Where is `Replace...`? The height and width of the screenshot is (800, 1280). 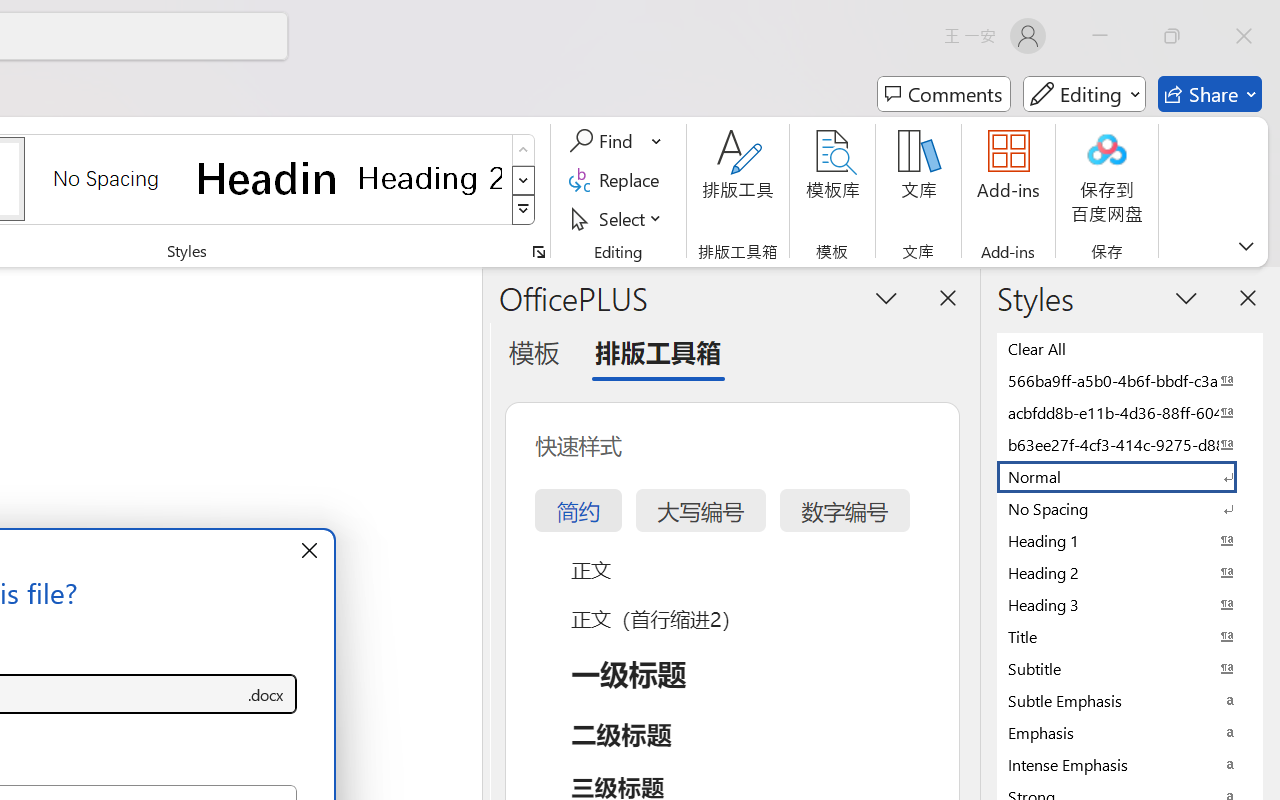 Replace... is located at coordinates (618, 180).